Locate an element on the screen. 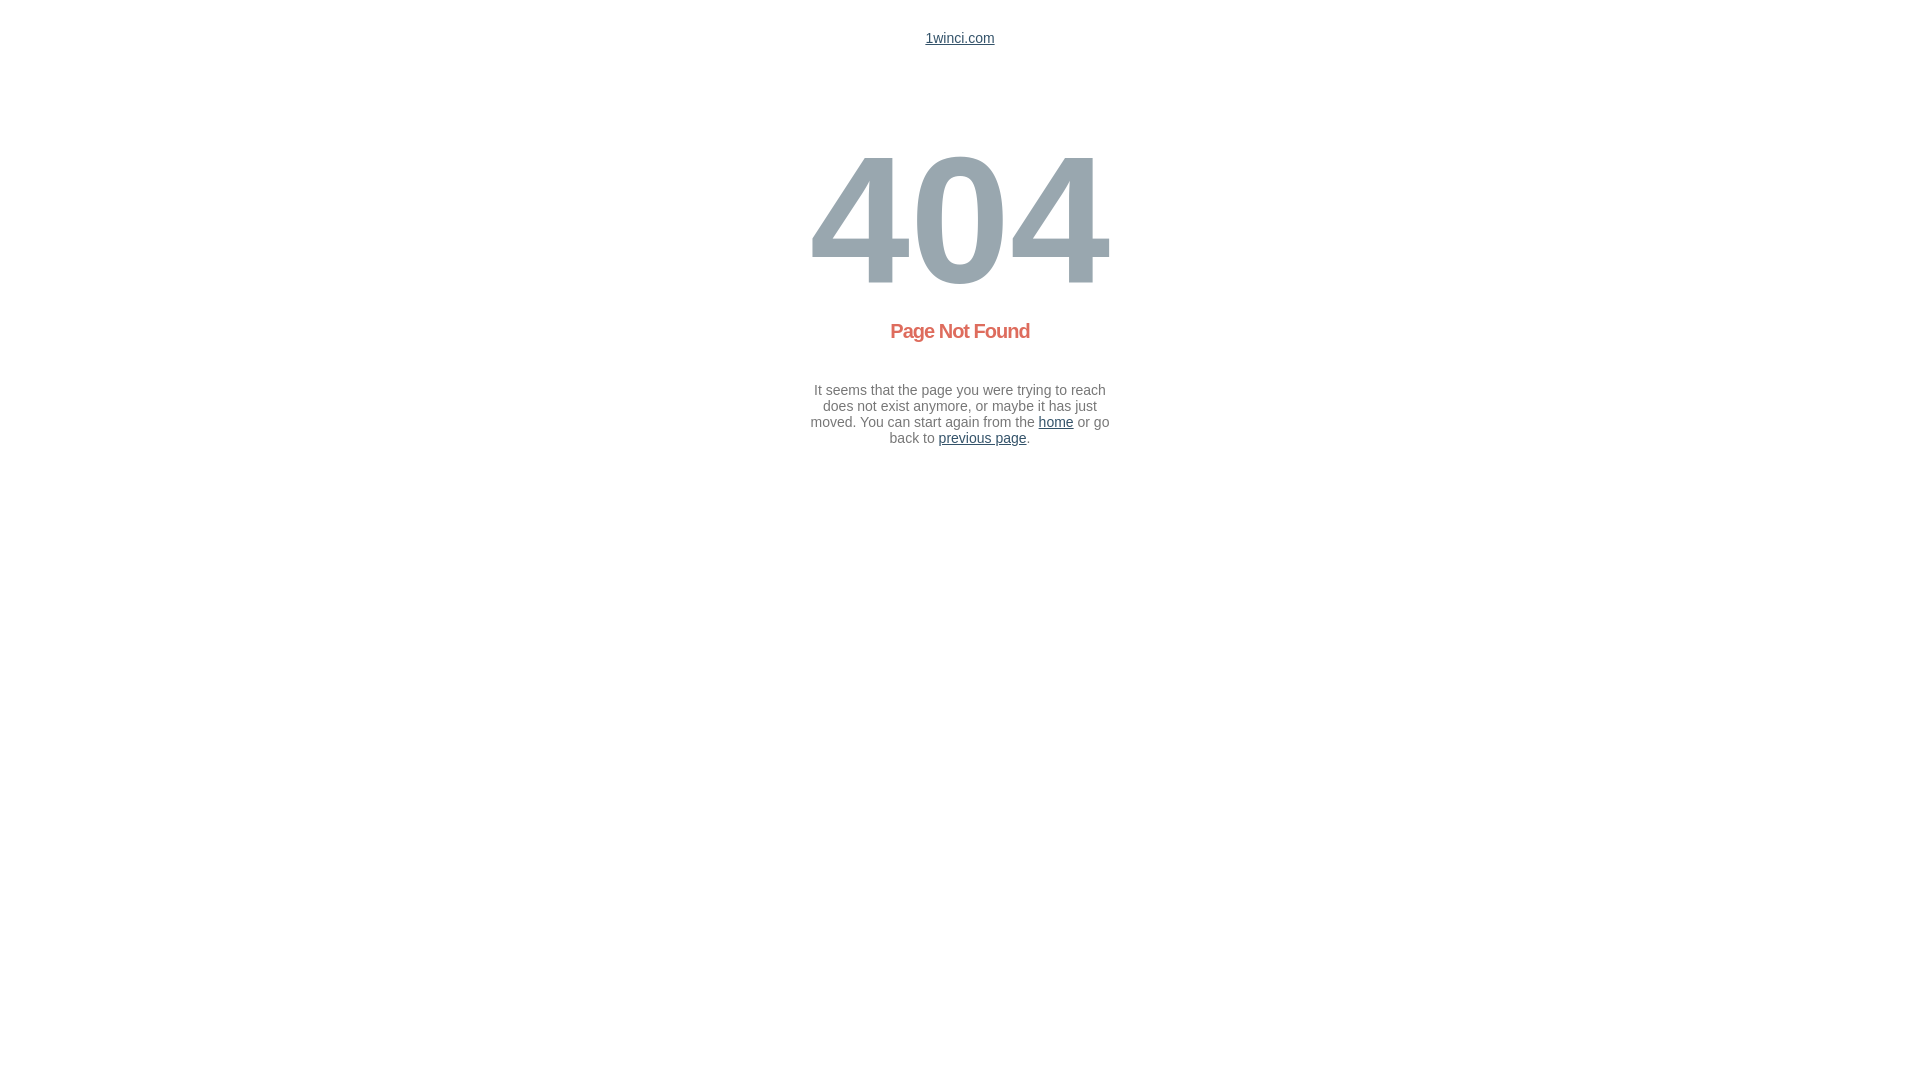  1winci.com is located at coordinates (960, 38).